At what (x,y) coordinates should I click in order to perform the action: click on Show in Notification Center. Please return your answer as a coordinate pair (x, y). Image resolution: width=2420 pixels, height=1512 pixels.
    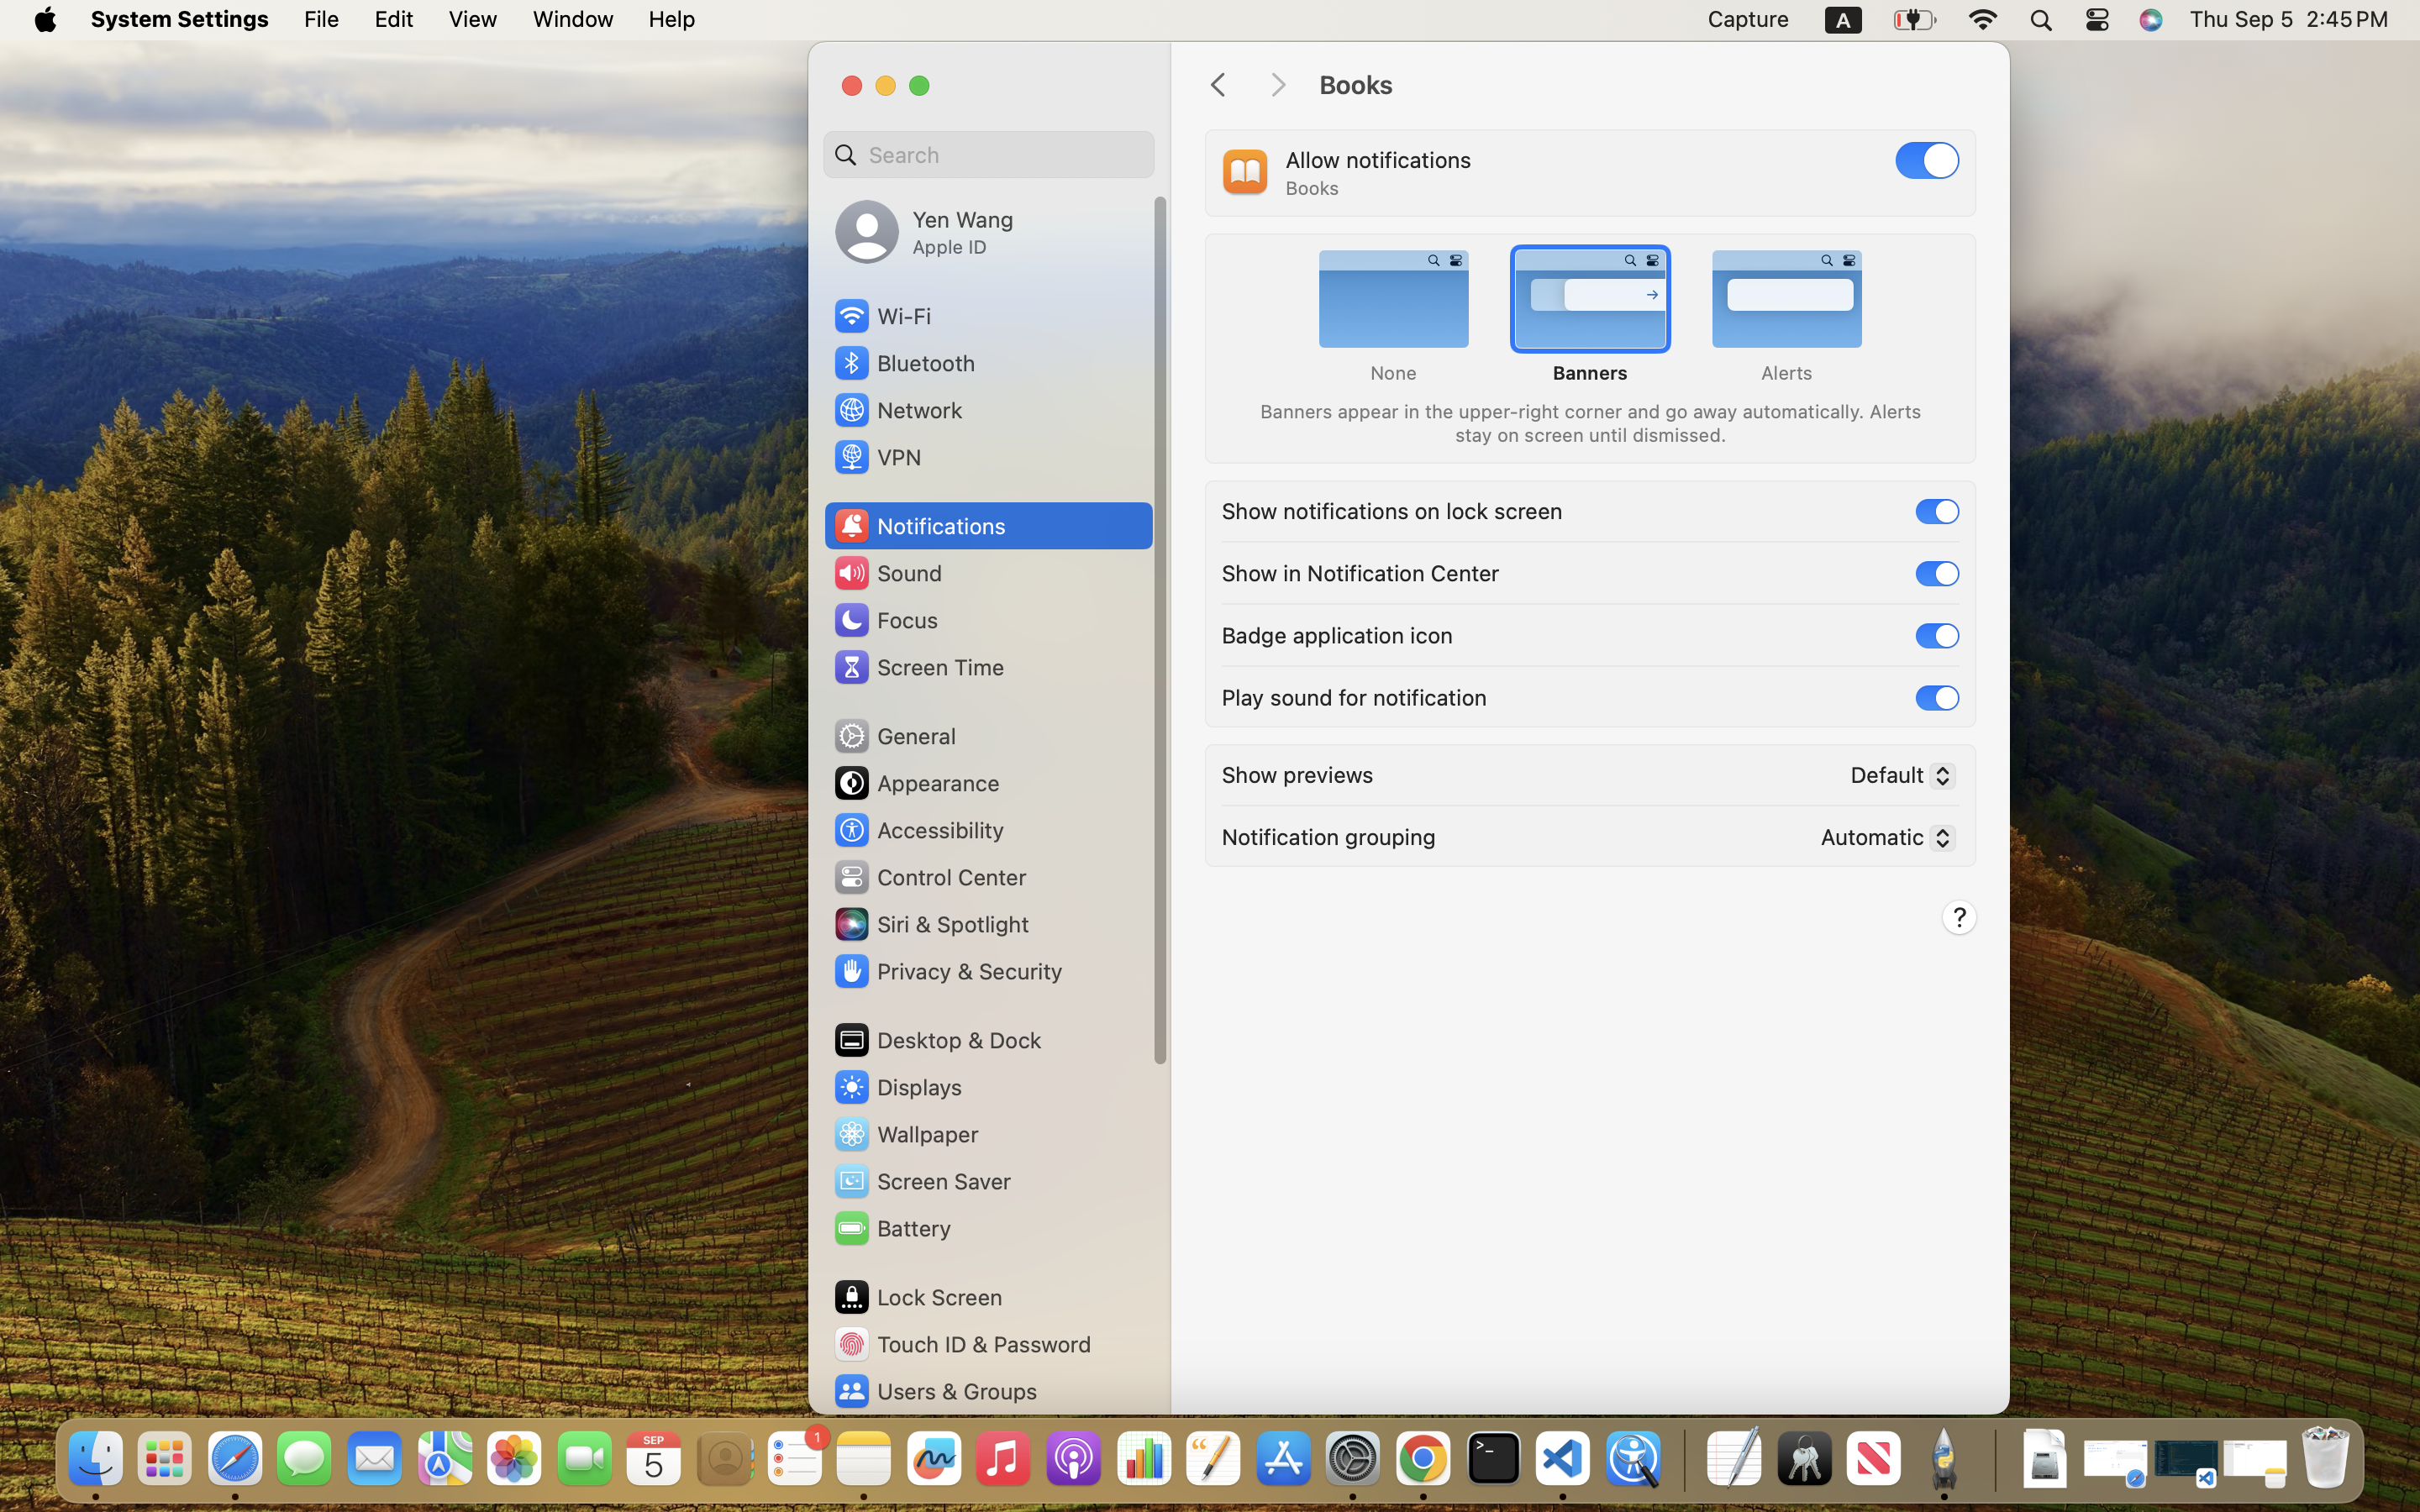
    Looking at the image, I should click on (1360, 571).